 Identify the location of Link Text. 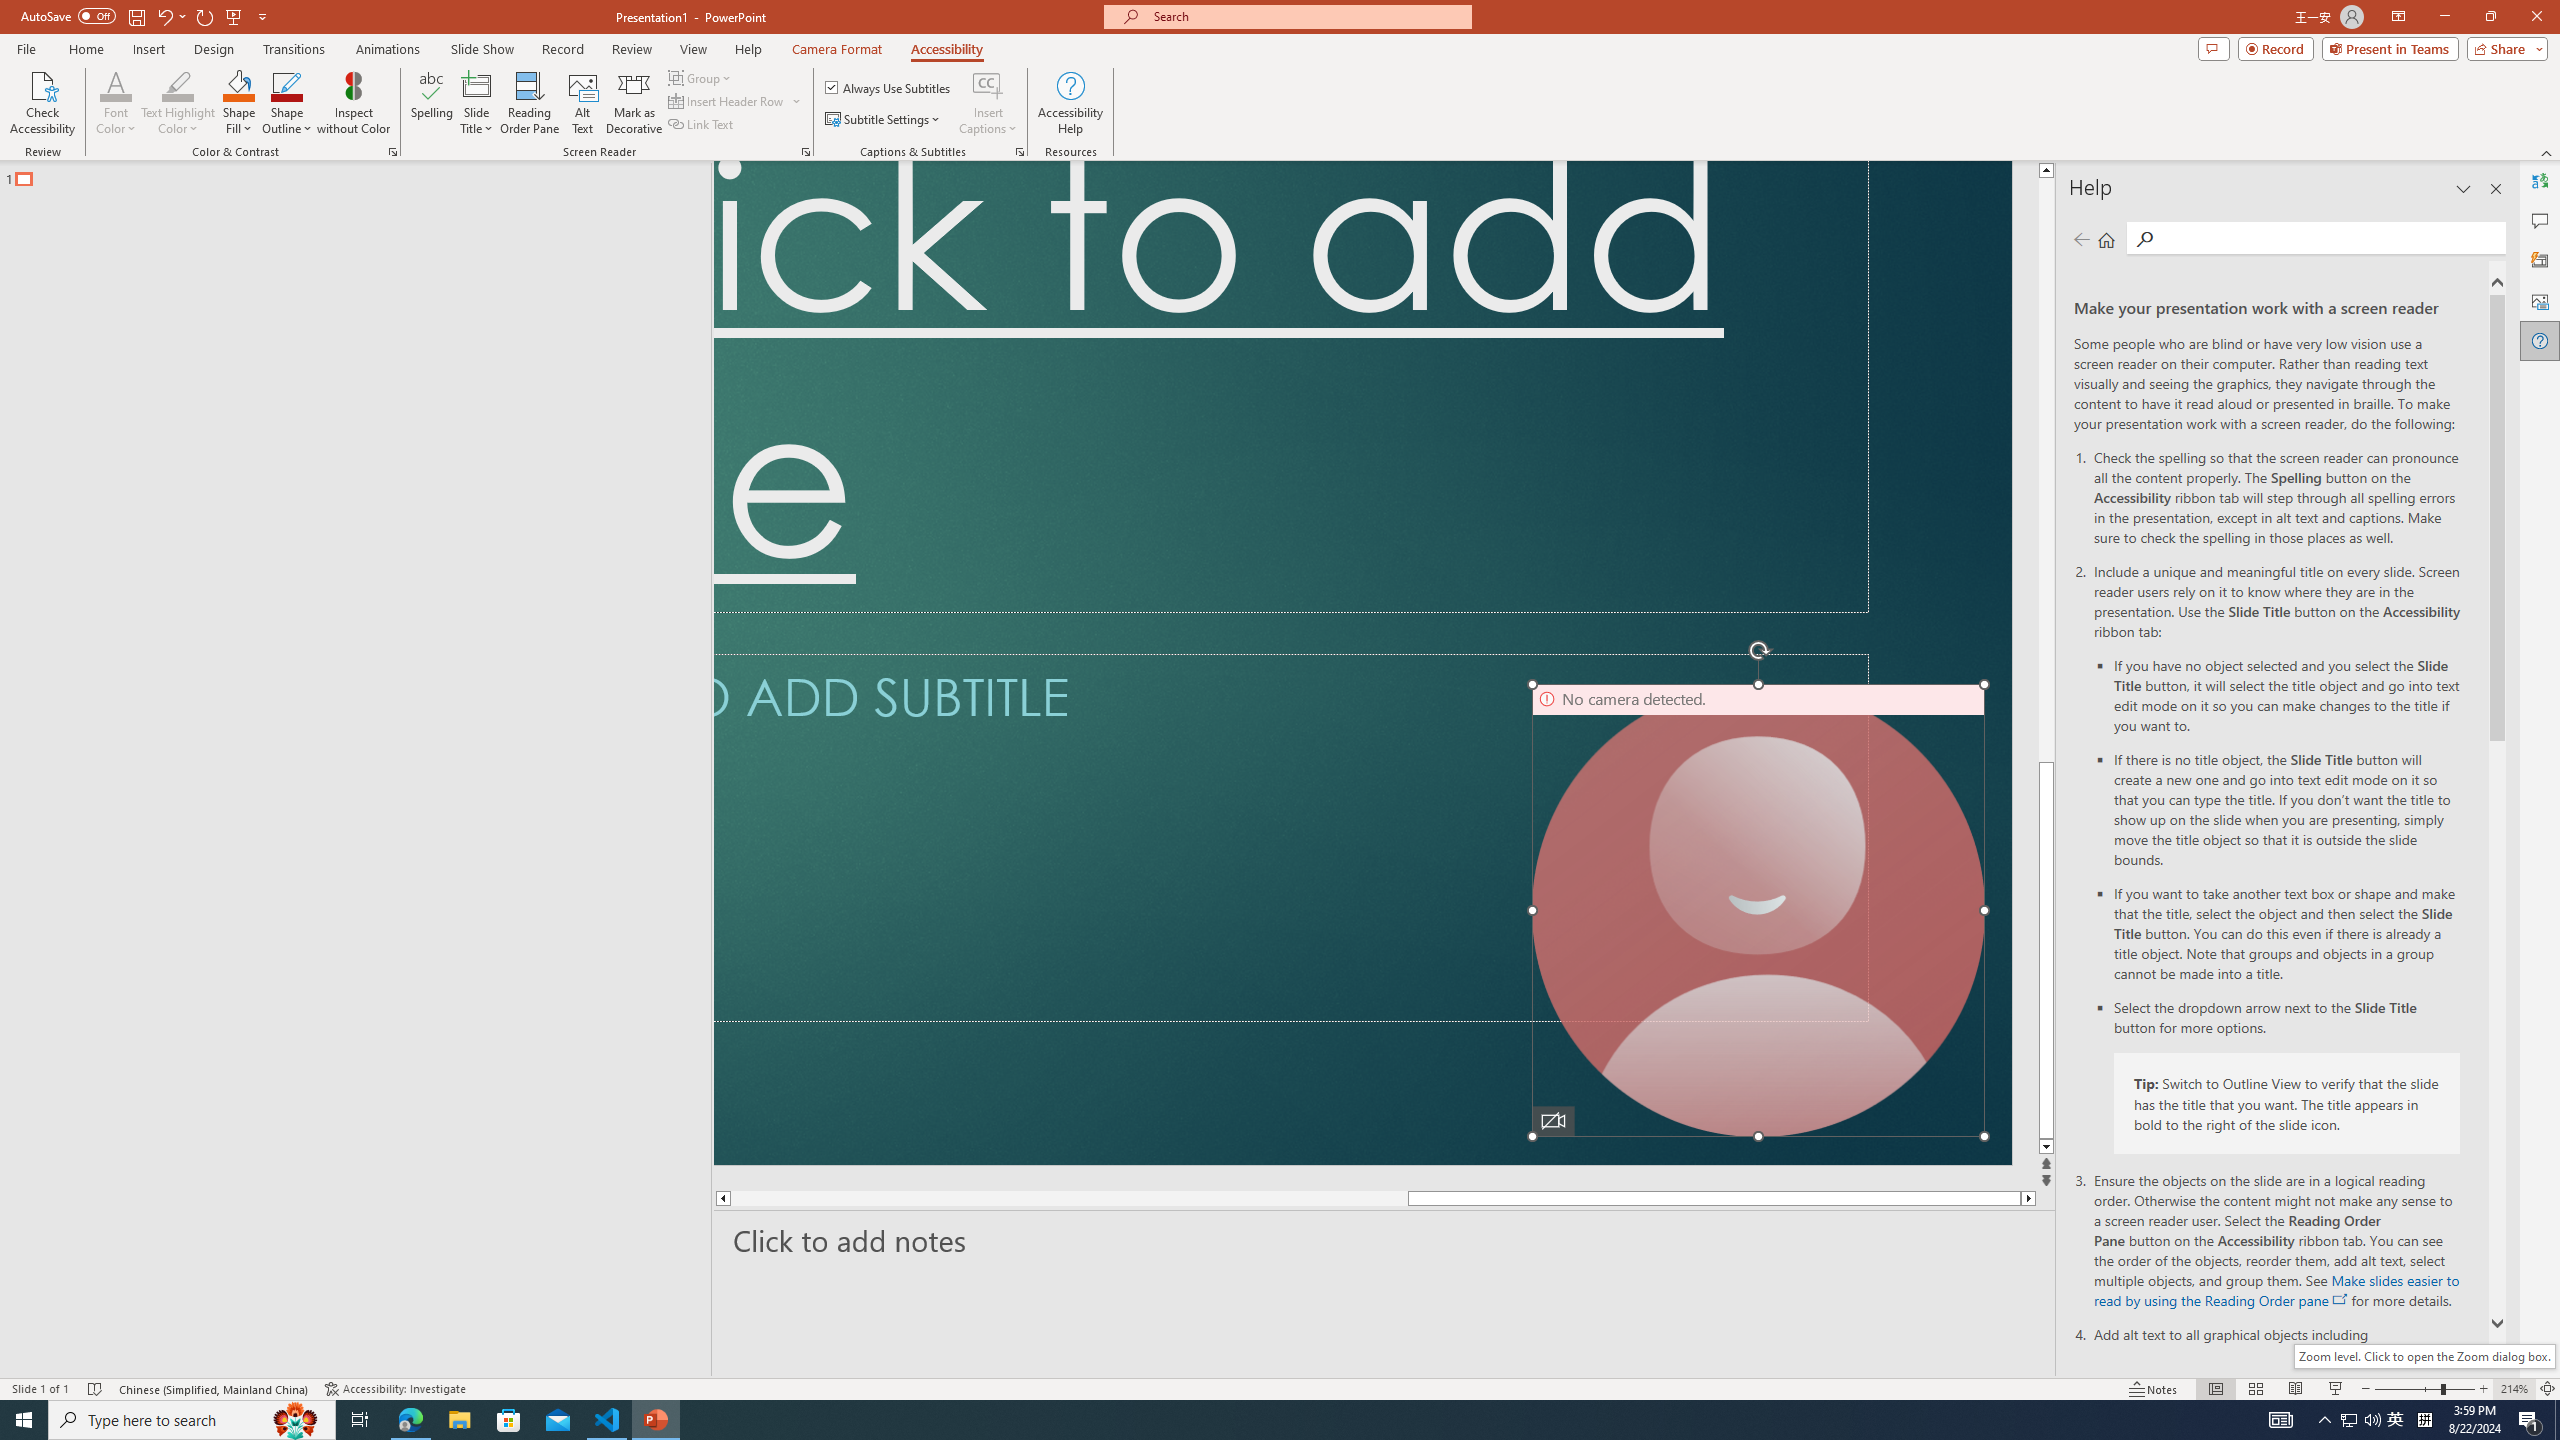
(702, 124).